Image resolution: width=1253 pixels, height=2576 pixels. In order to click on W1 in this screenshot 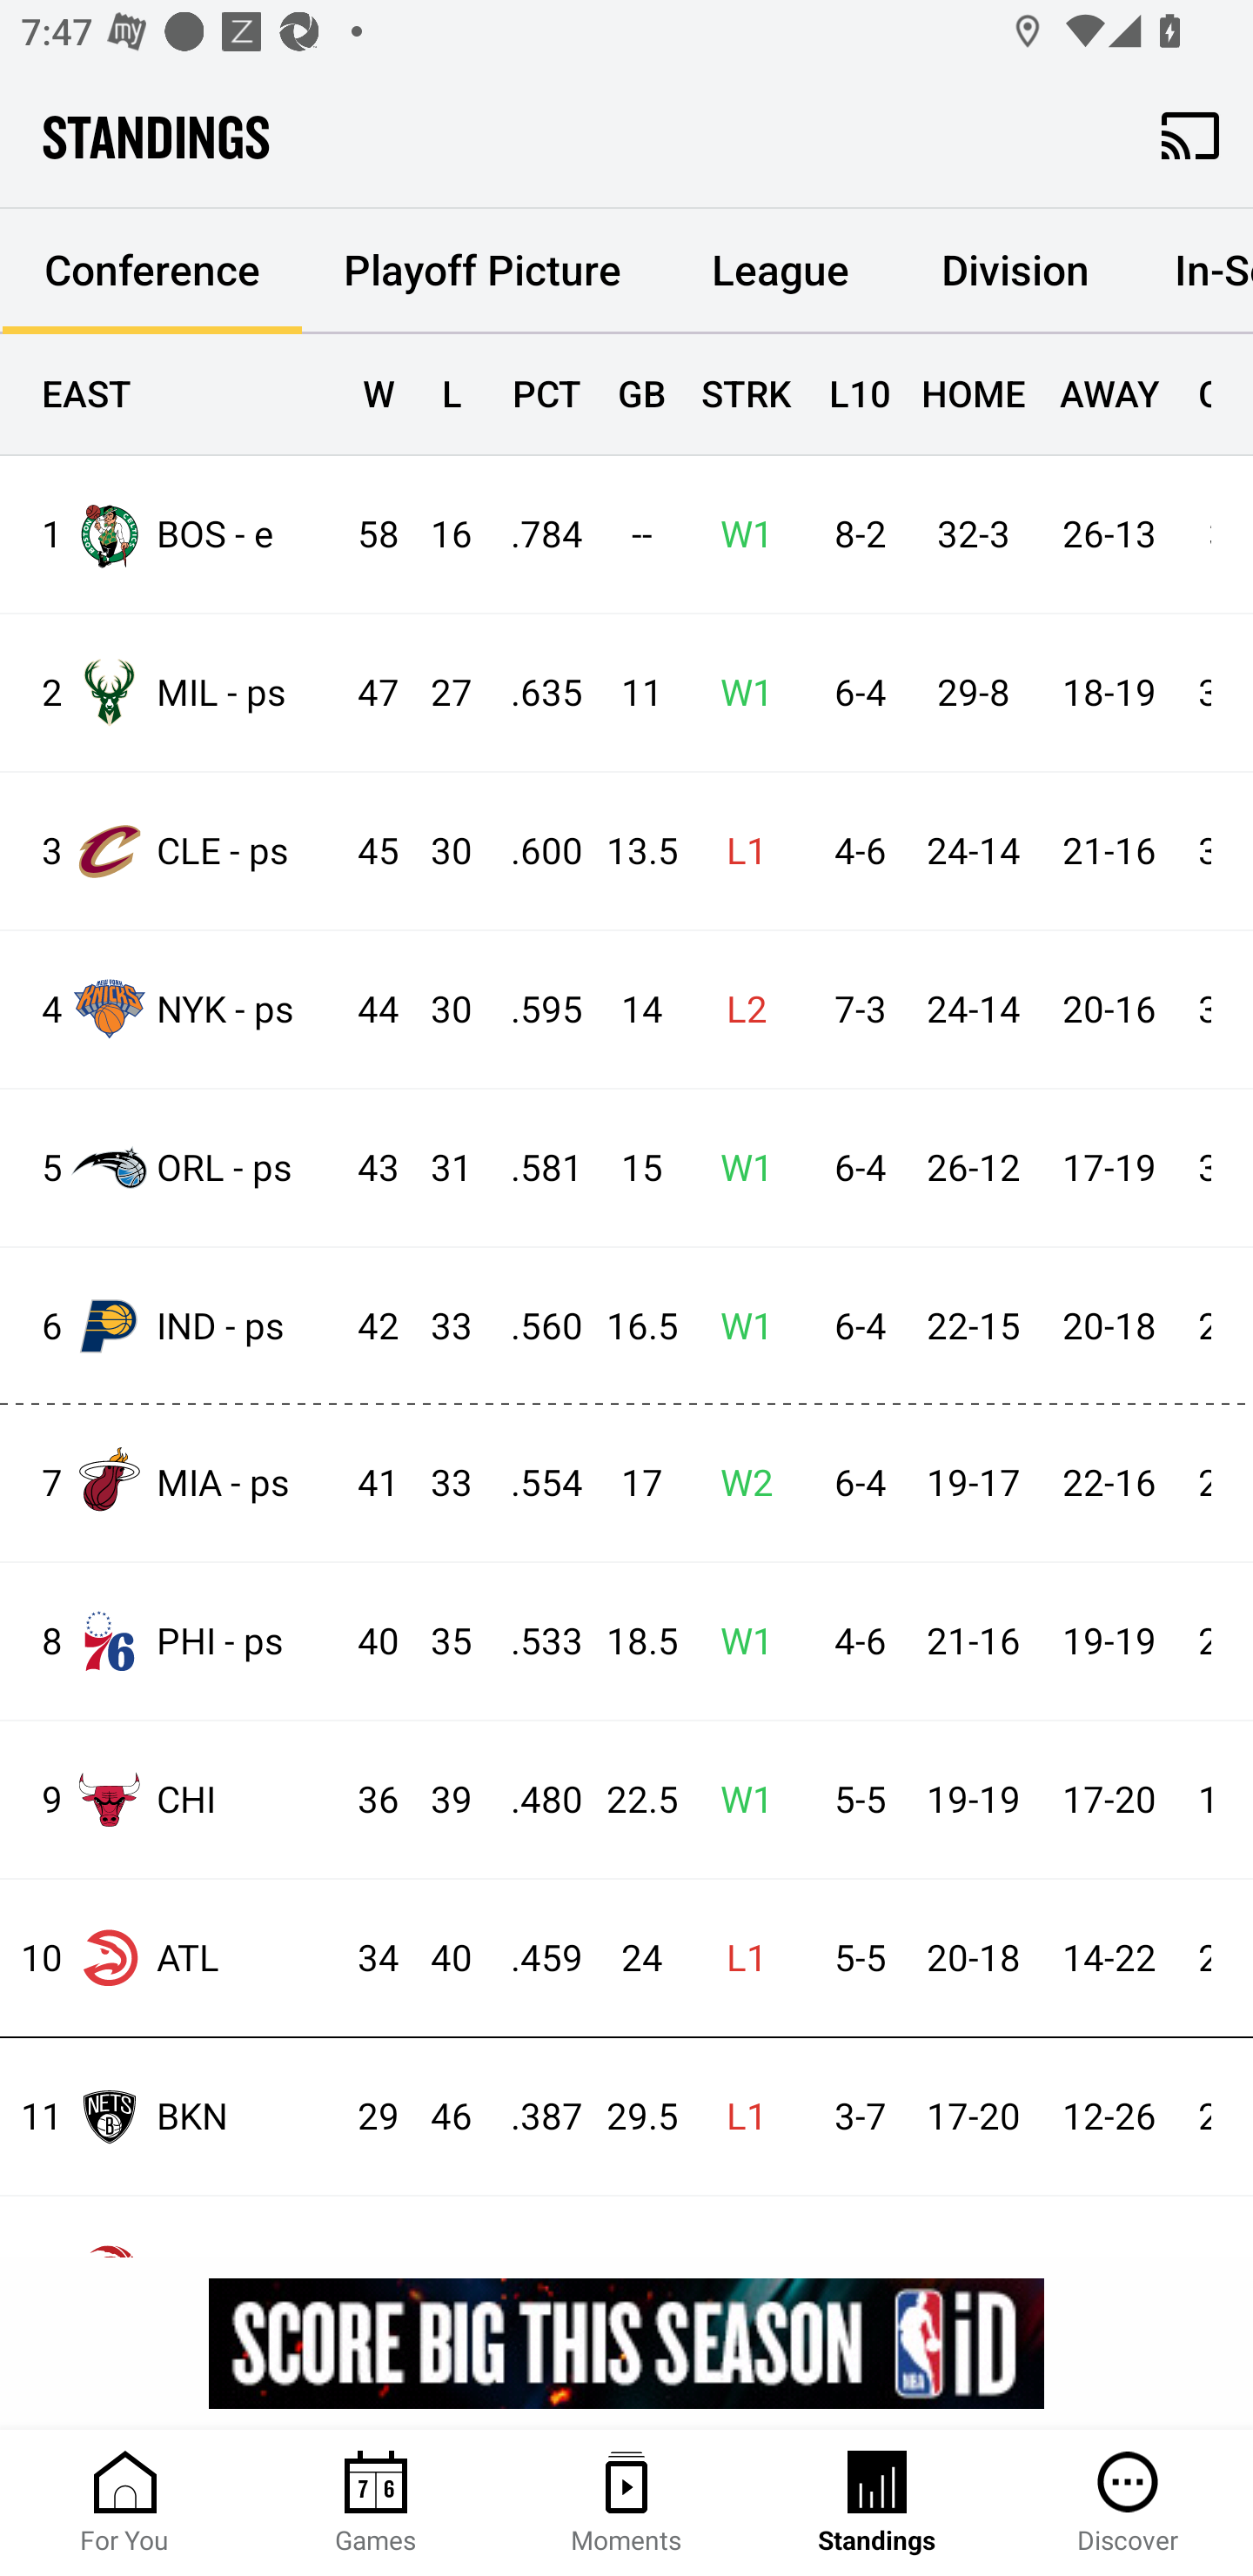, I will do `click(738, 1801)`.